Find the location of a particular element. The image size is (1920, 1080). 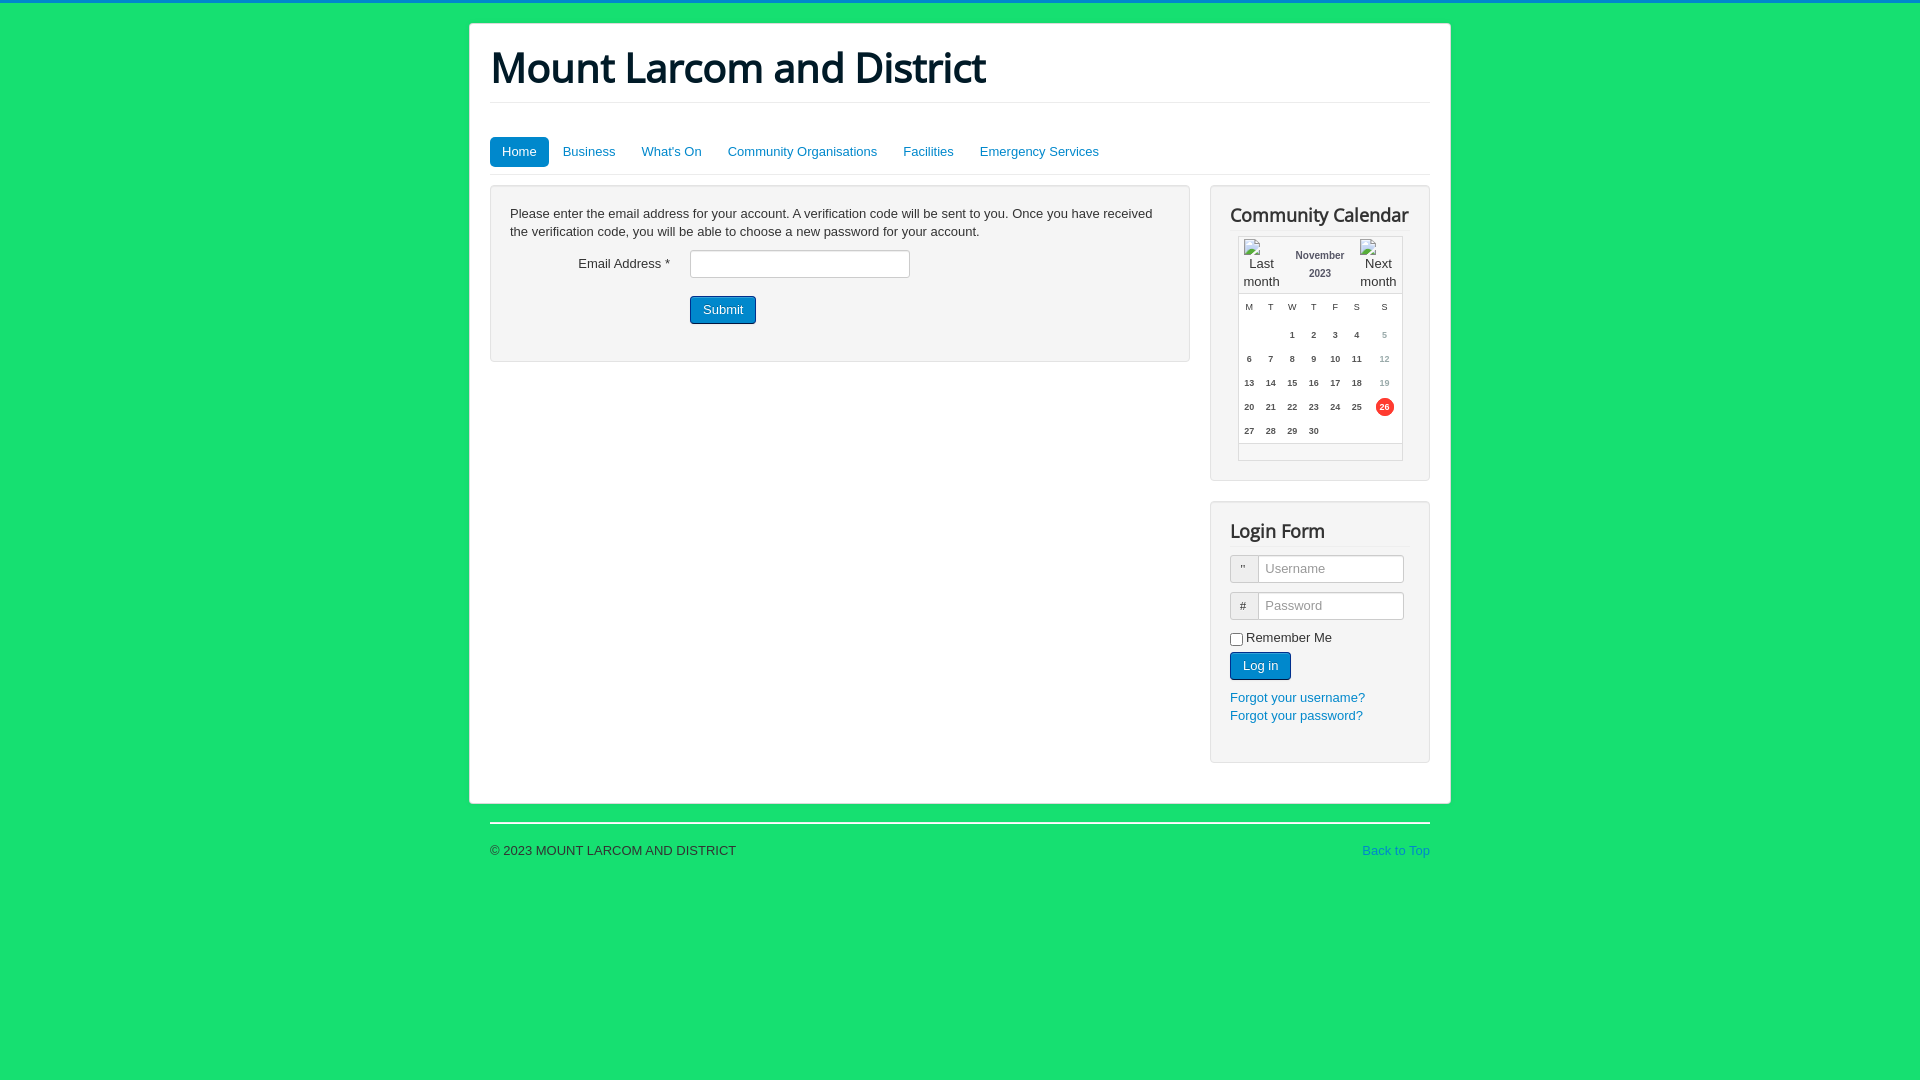

24 is located at coordinates (1335, 407).